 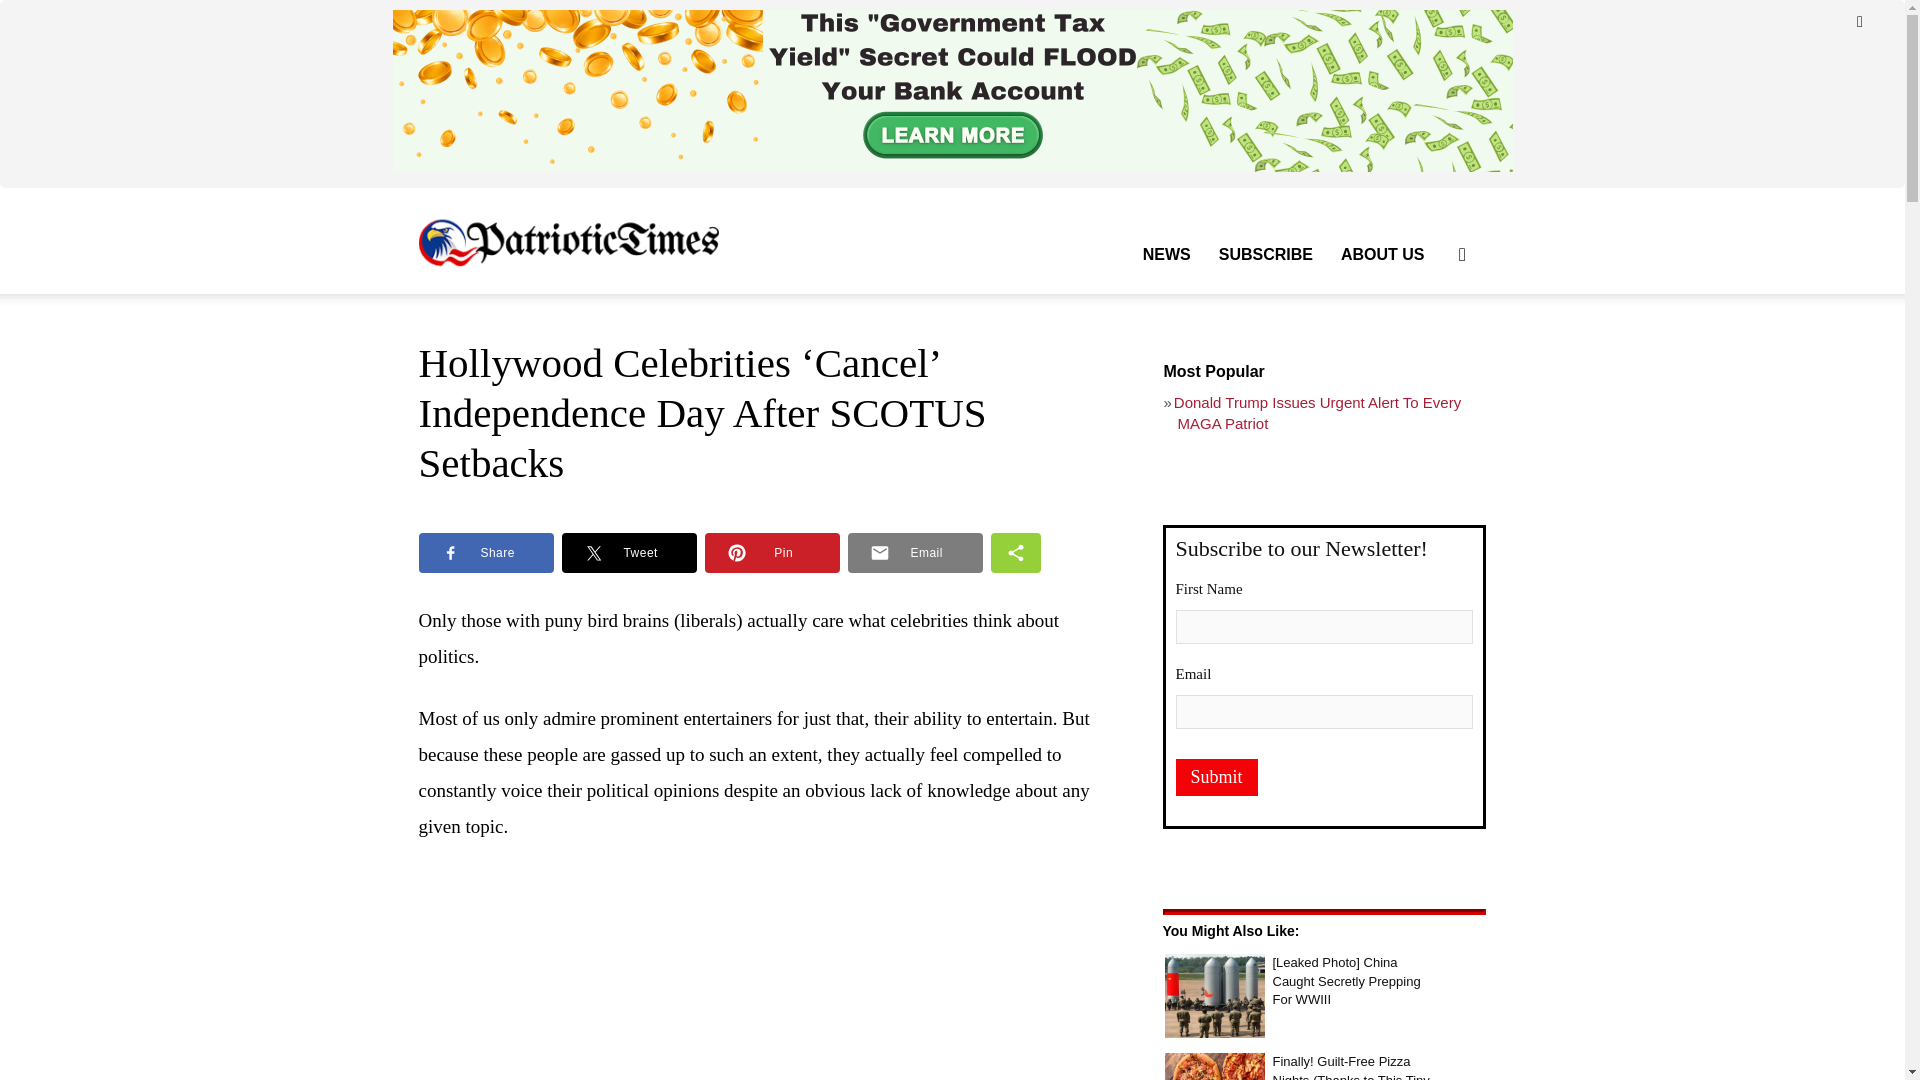 I want to click on The Patriotic Times, so click(x=568, y=241).